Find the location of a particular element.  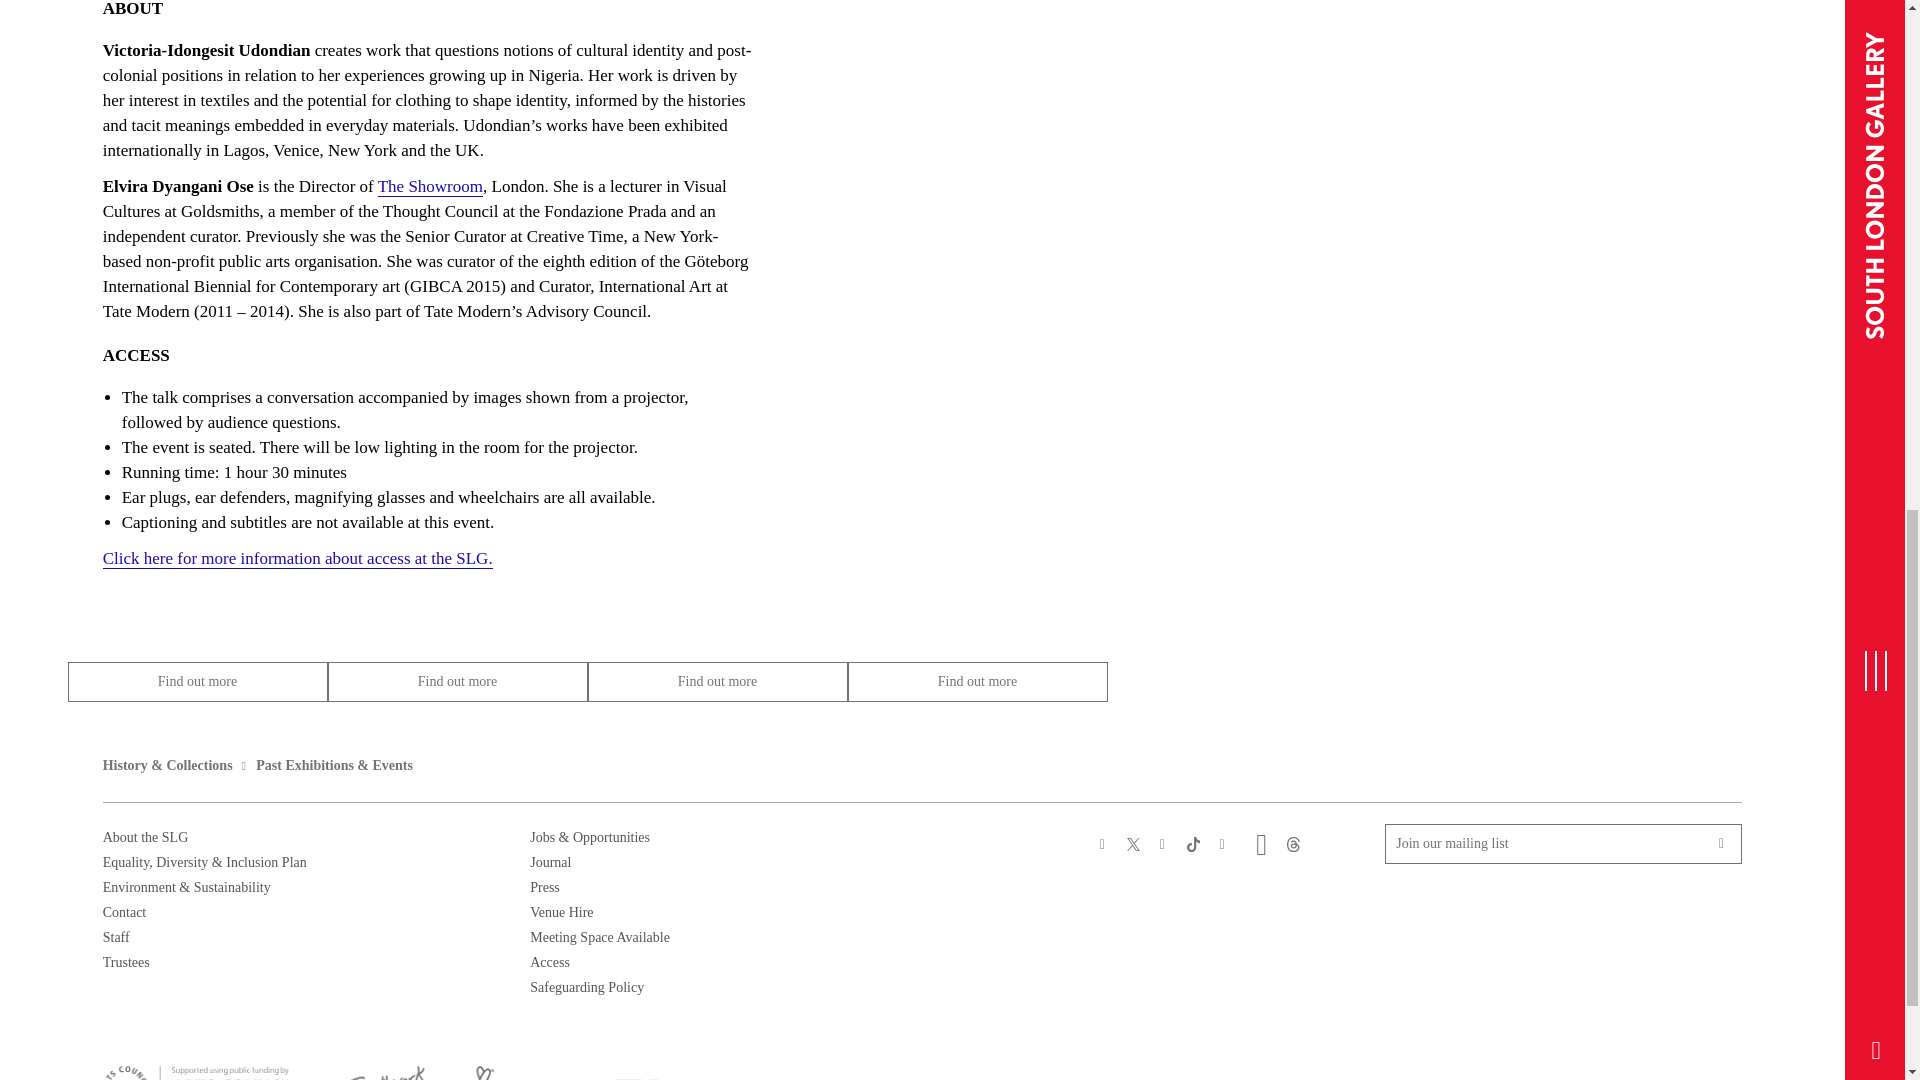

Find out more is located at coordinates (978, 682).